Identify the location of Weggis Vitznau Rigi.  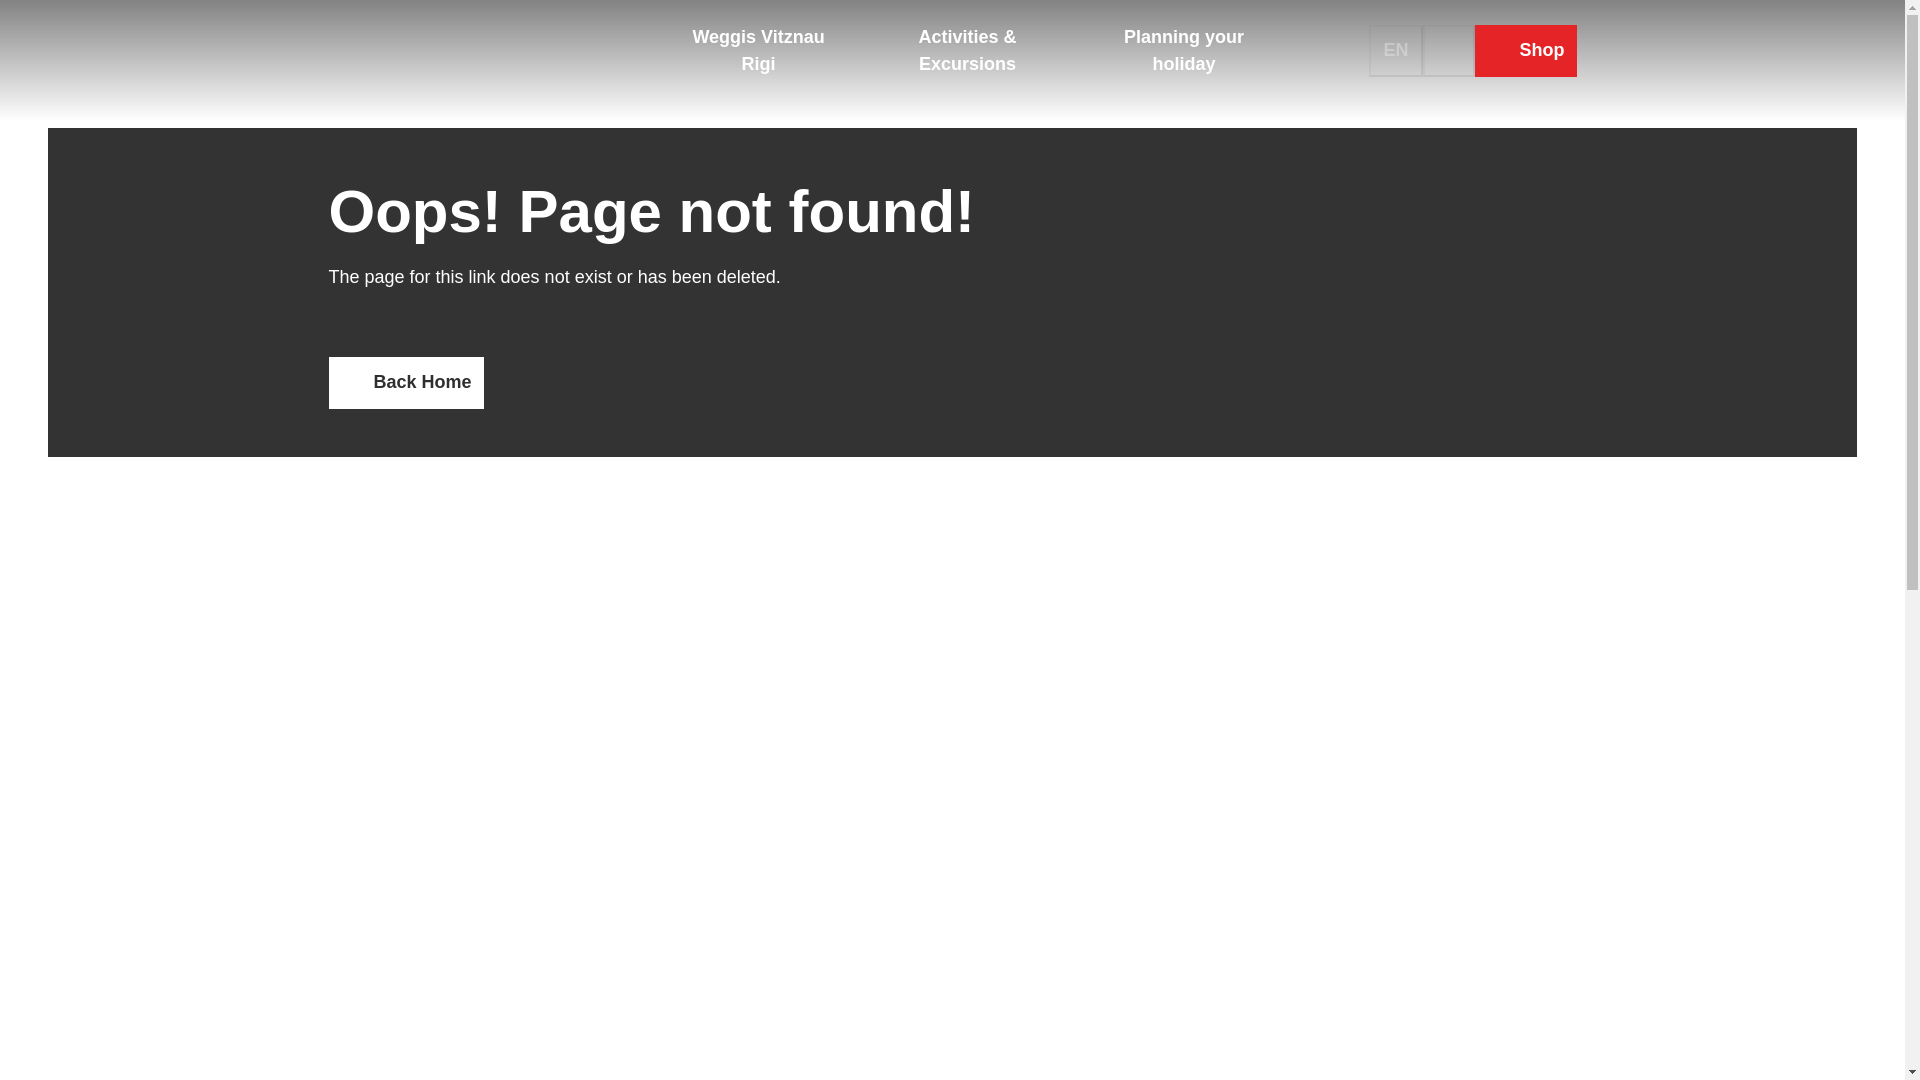
(758, 50).